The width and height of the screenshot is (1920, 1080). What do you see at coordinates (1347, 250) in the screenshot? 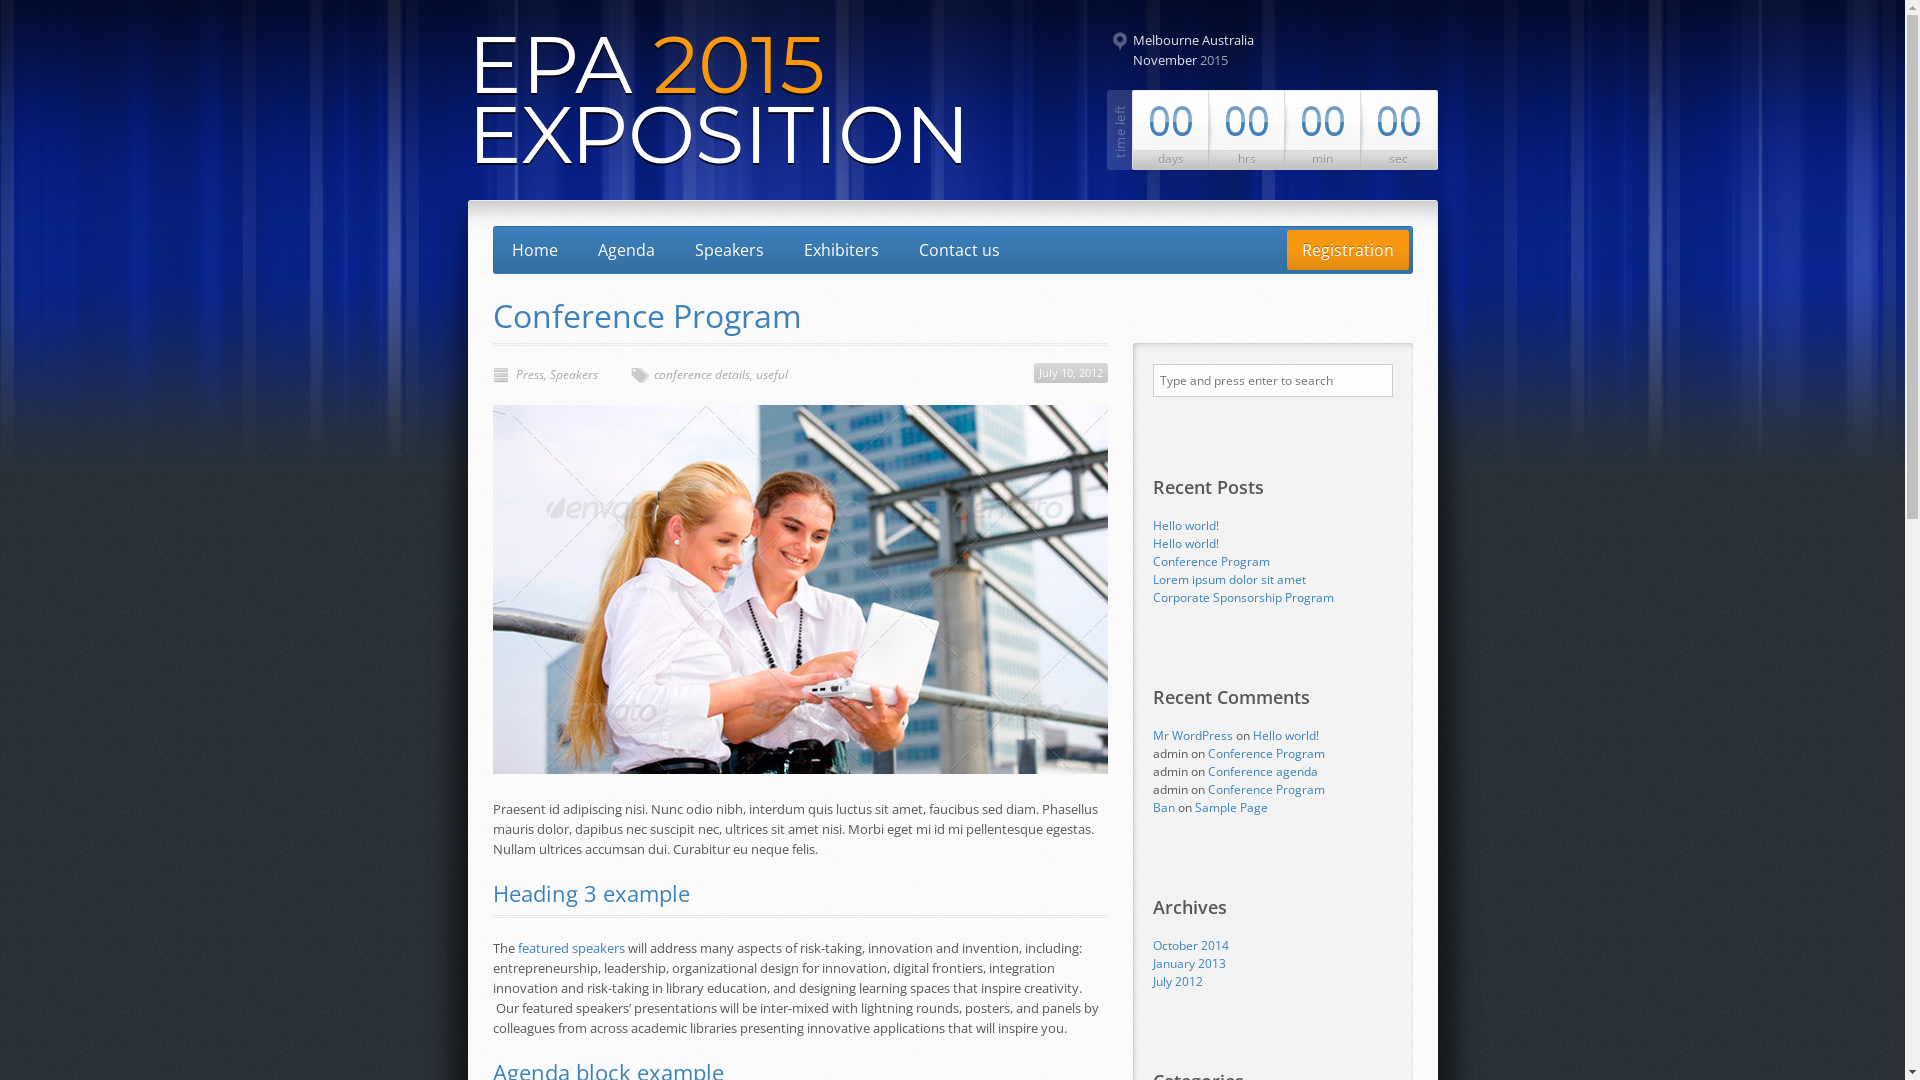
I see `Registration` at bounding box center [1347, 250].